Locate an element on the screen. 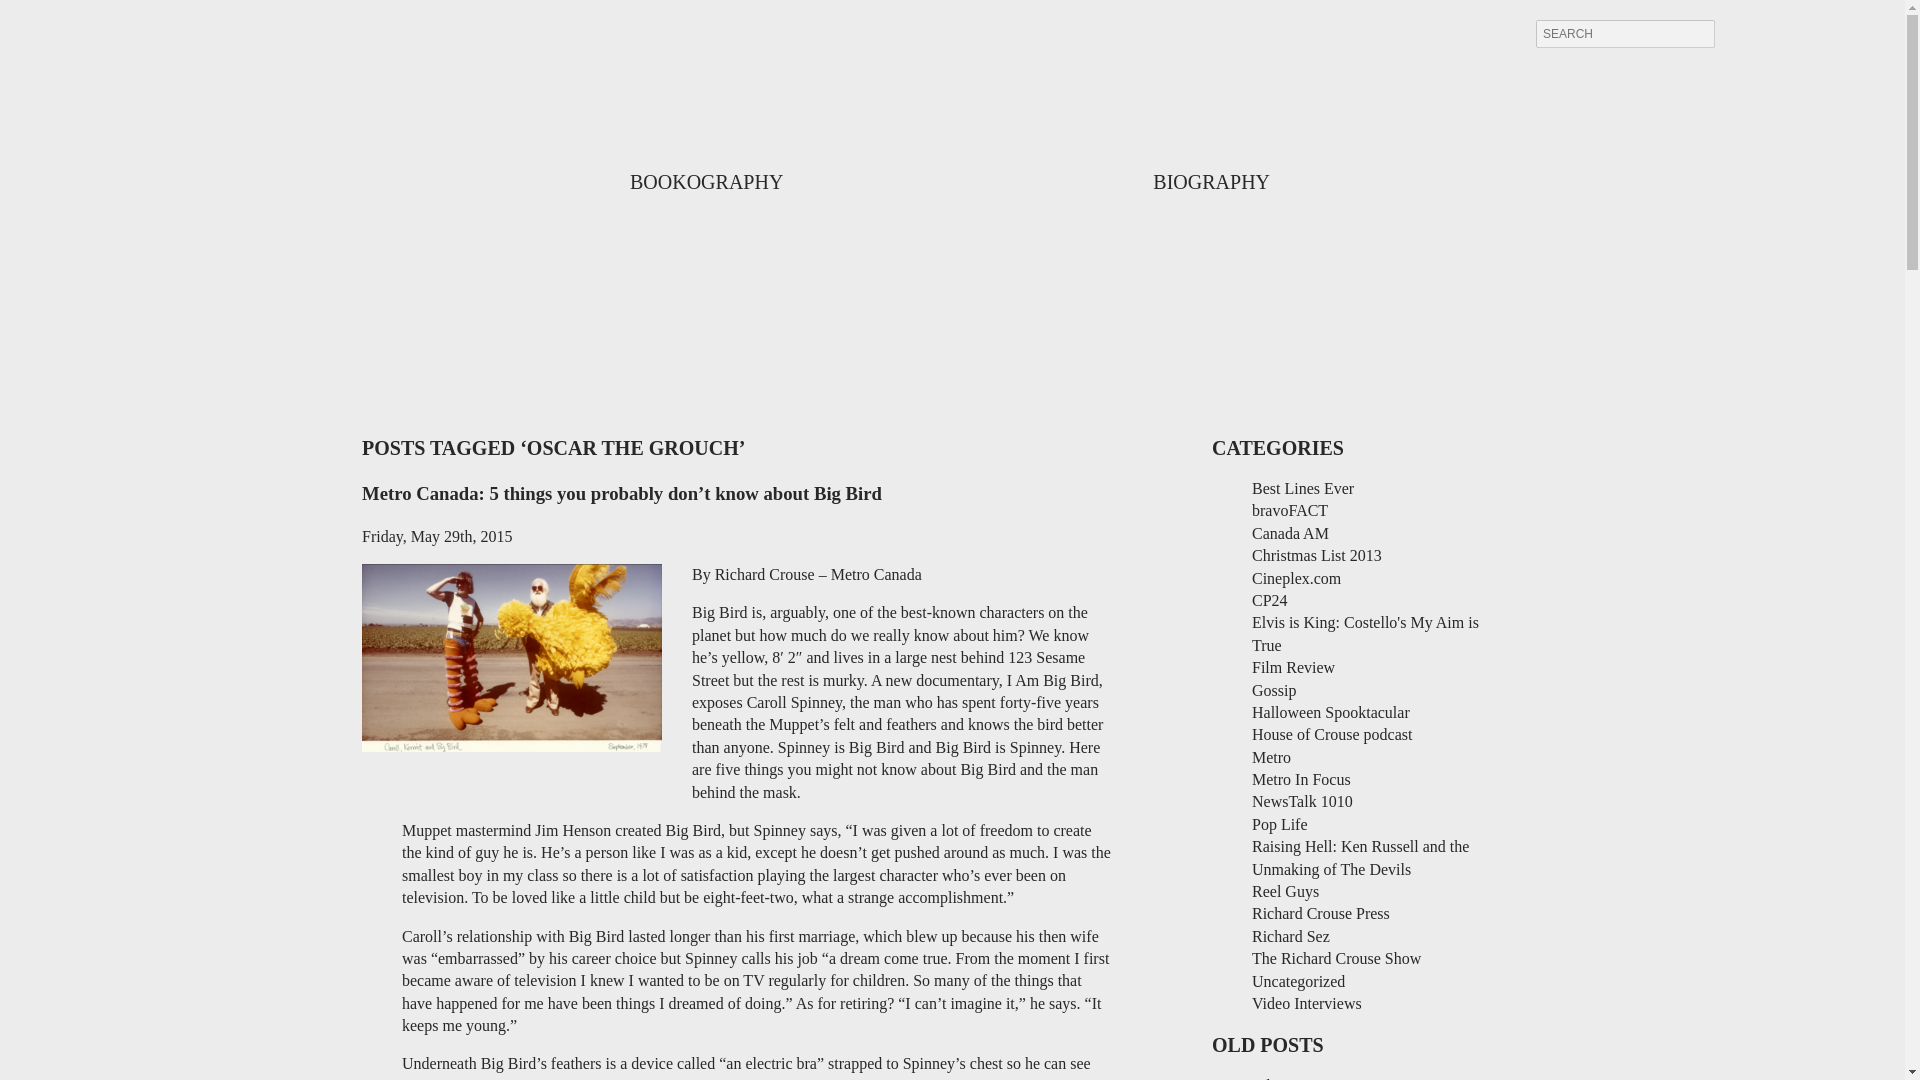 The height and width of the screenshot is (1080, 1920). Canada AM is located at coordinates (1290, 533).